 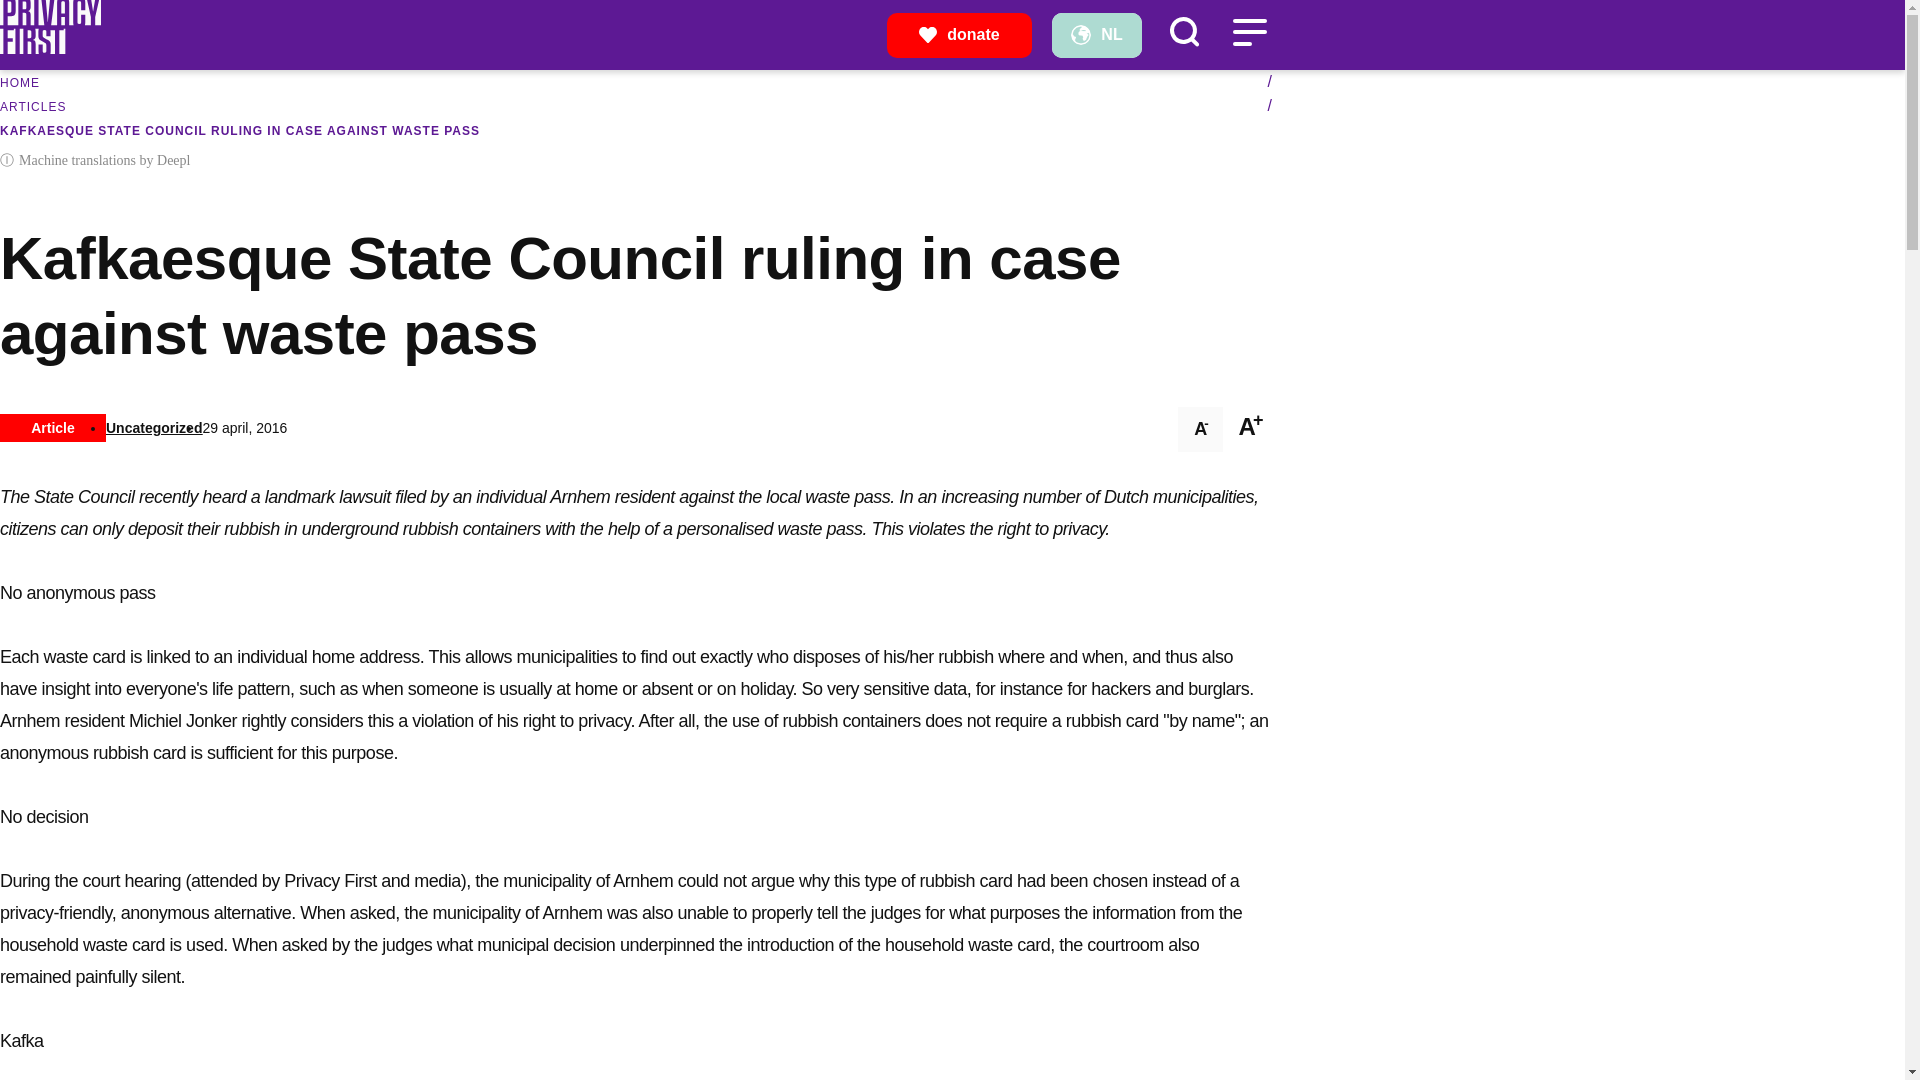 What do you see at coordinates (50, 48) in the screenshot?
I see `Privacy First` at bounding box center [50, 48].